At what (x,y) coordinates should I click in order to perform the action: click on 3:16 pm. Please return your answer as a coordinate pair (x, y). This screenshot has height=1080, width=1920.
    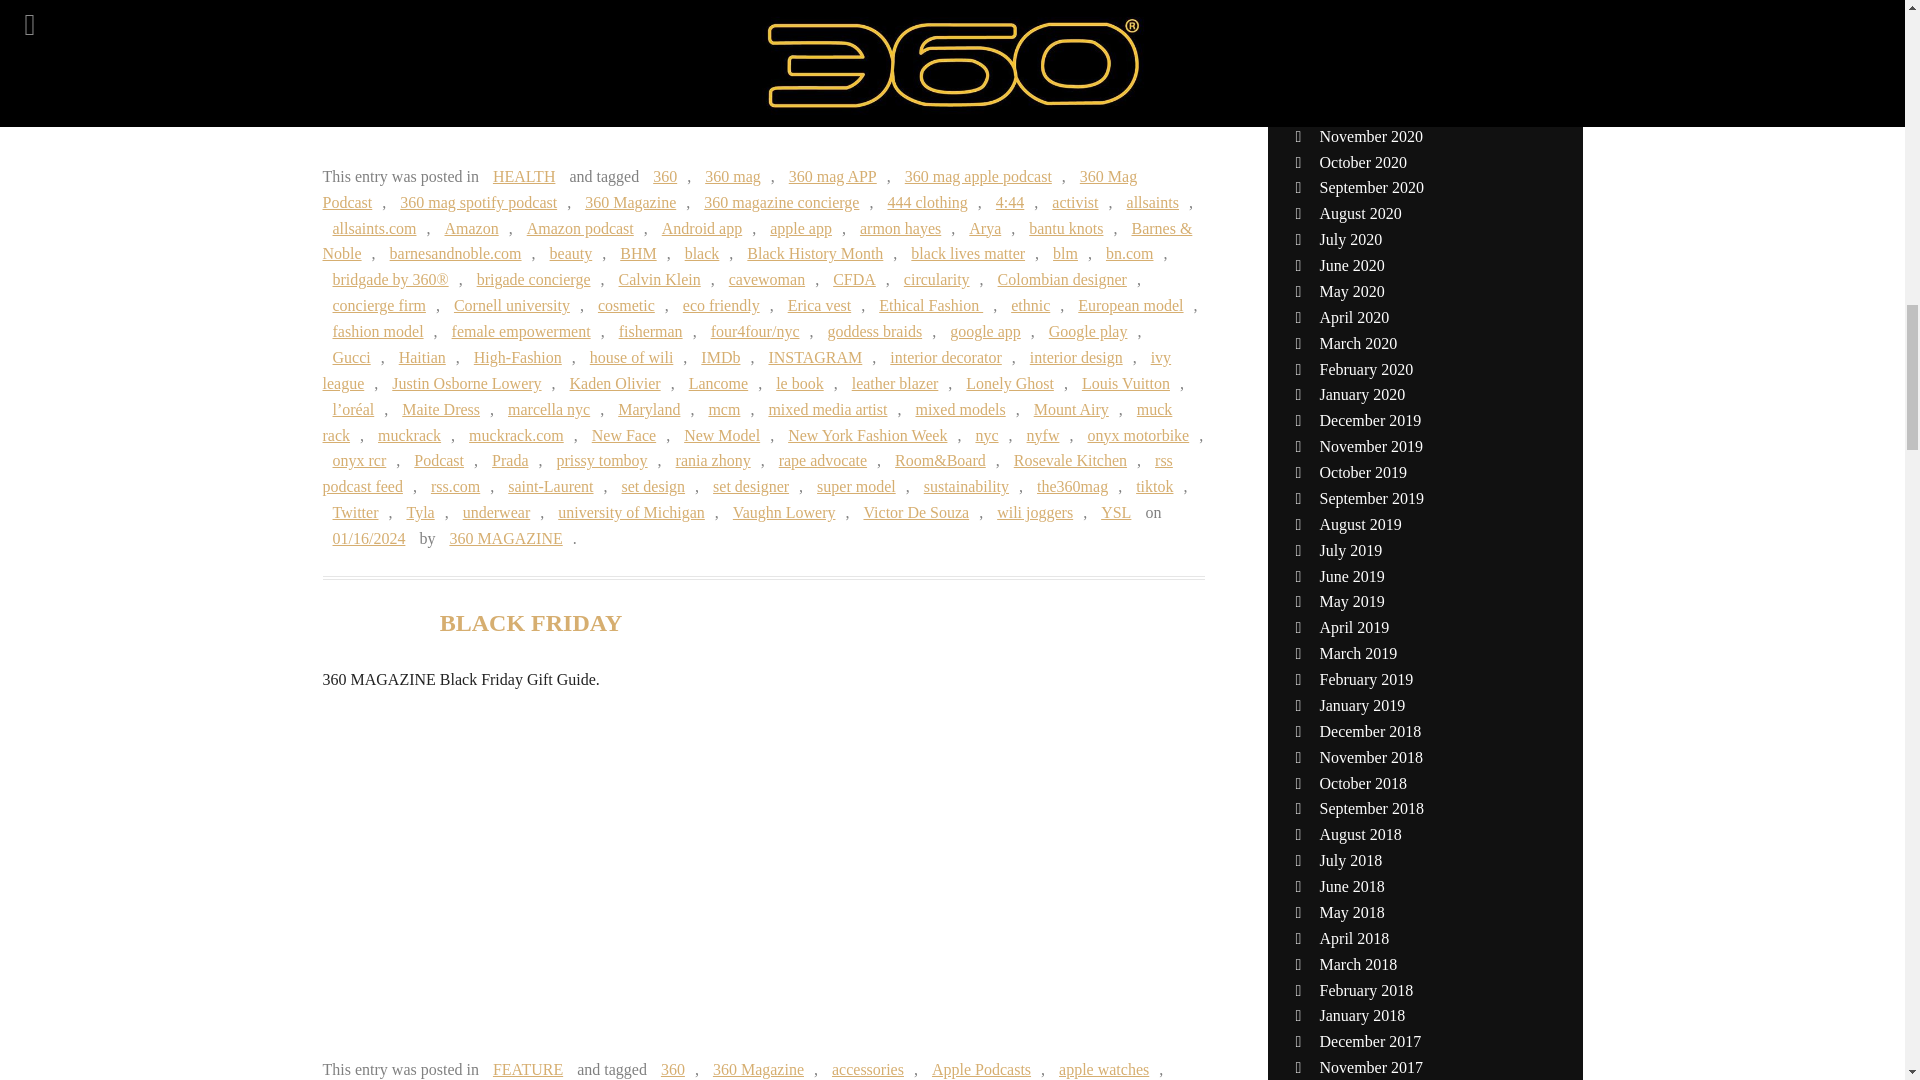
    Looking at the image, I should click on (368, 538).